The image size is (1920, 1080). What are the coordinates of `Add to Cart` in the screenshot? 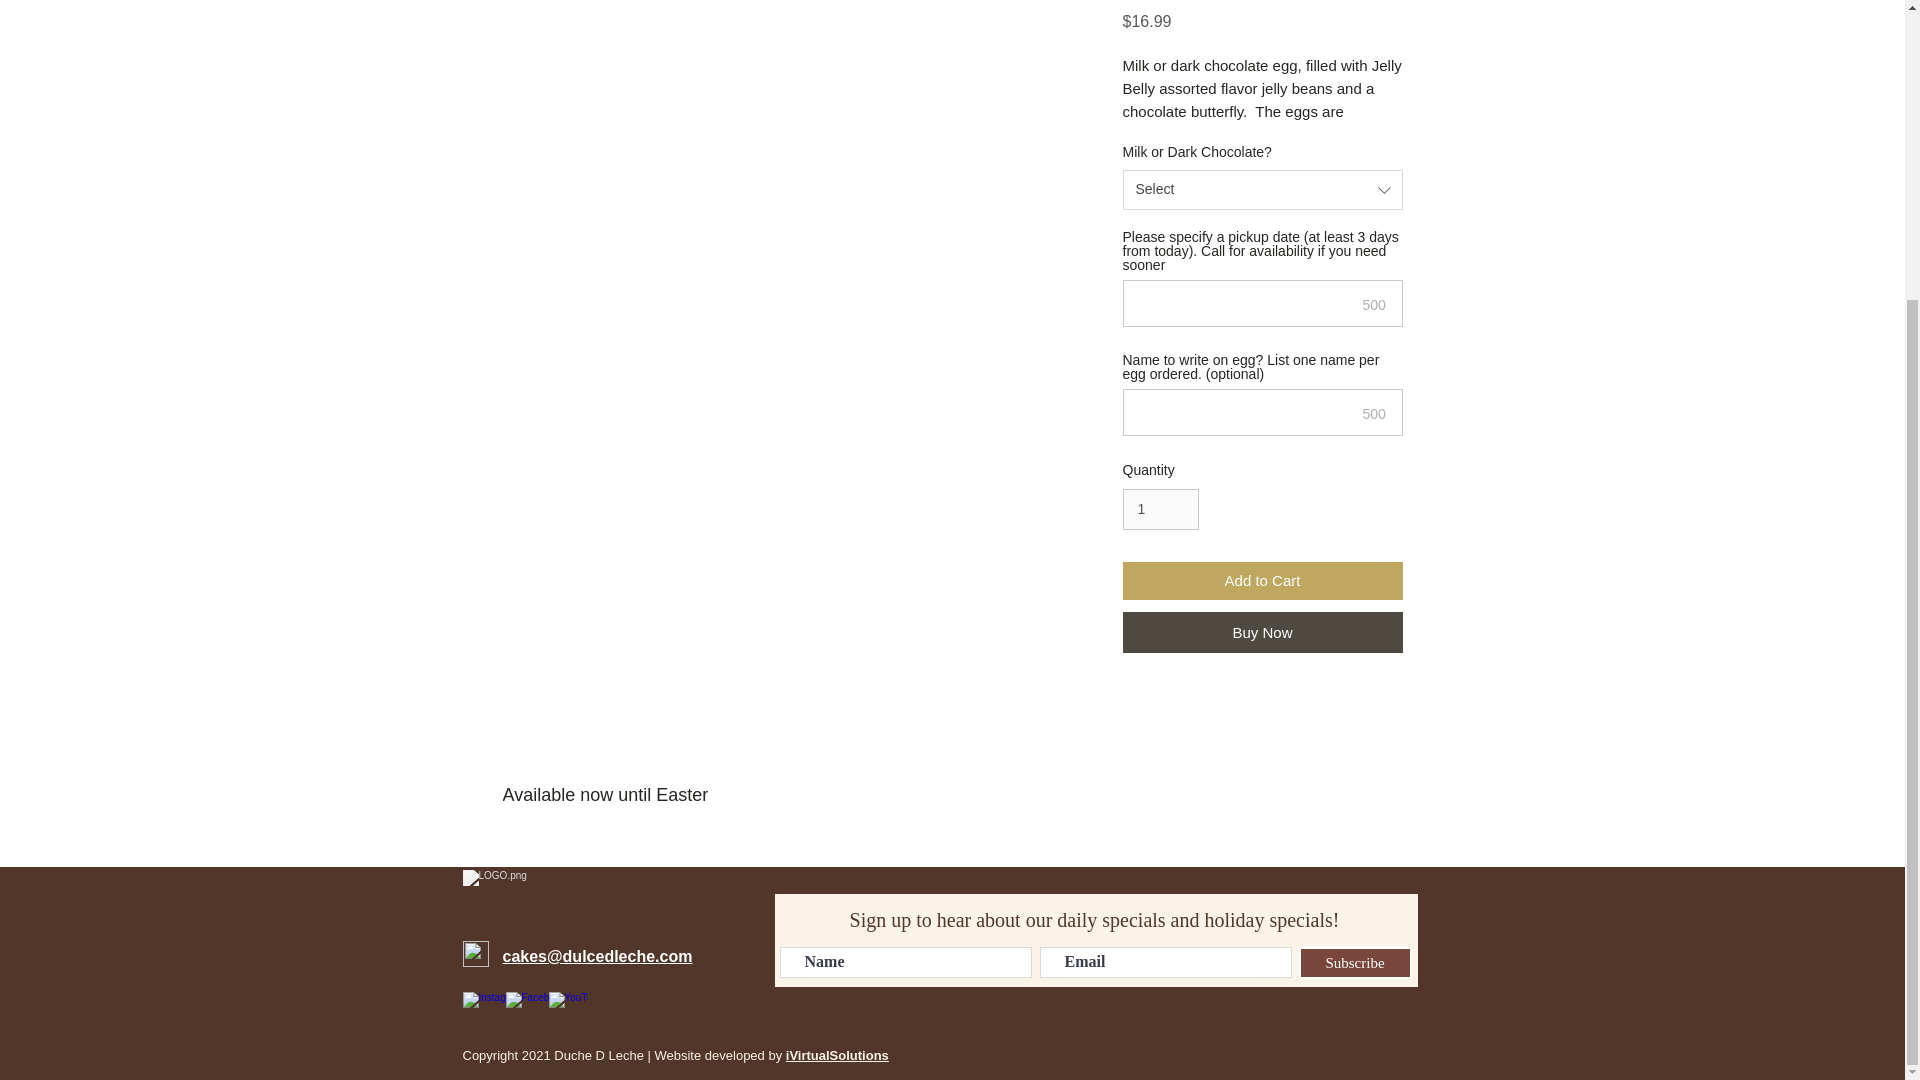 It's located at (1261, 580).